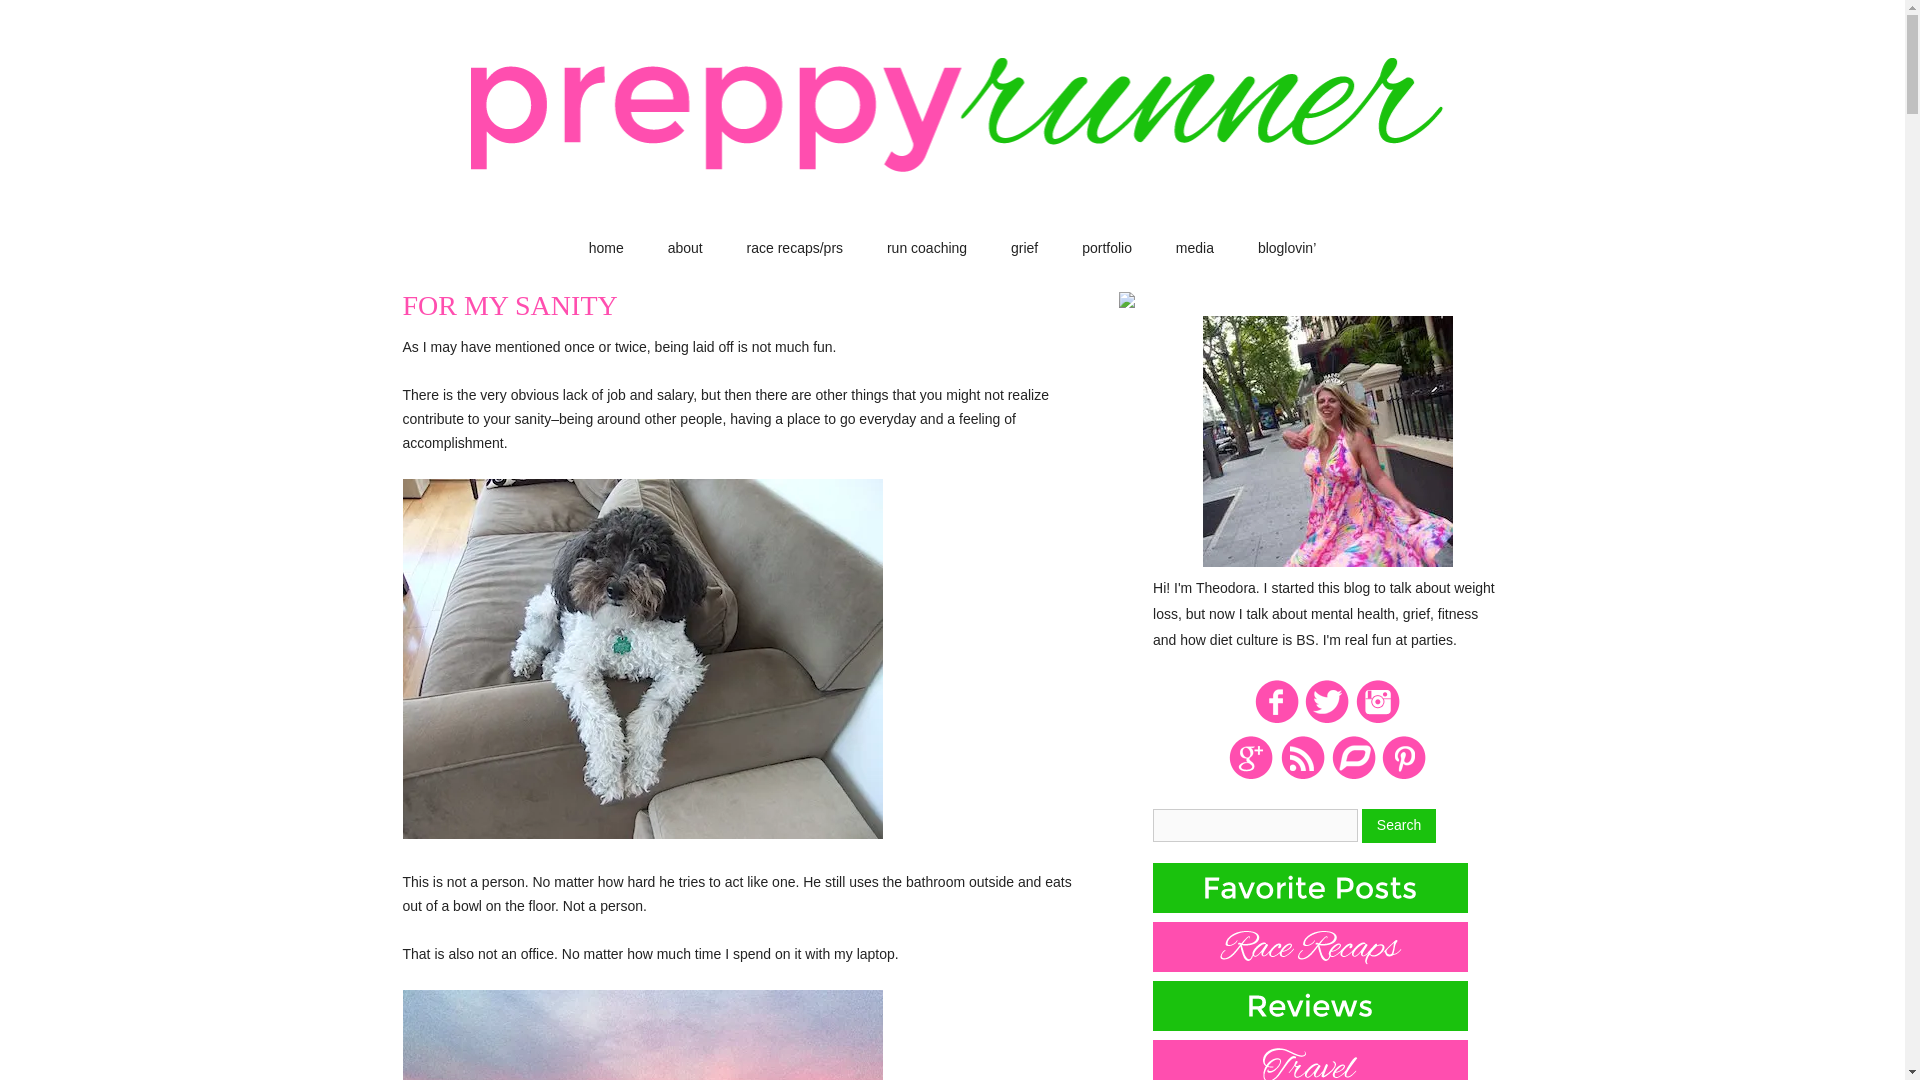 This screenshot has width=1920, height=1080. Describe the element at coordinates (1107, 248) in the screenshot. I see `portfolio` at that location.